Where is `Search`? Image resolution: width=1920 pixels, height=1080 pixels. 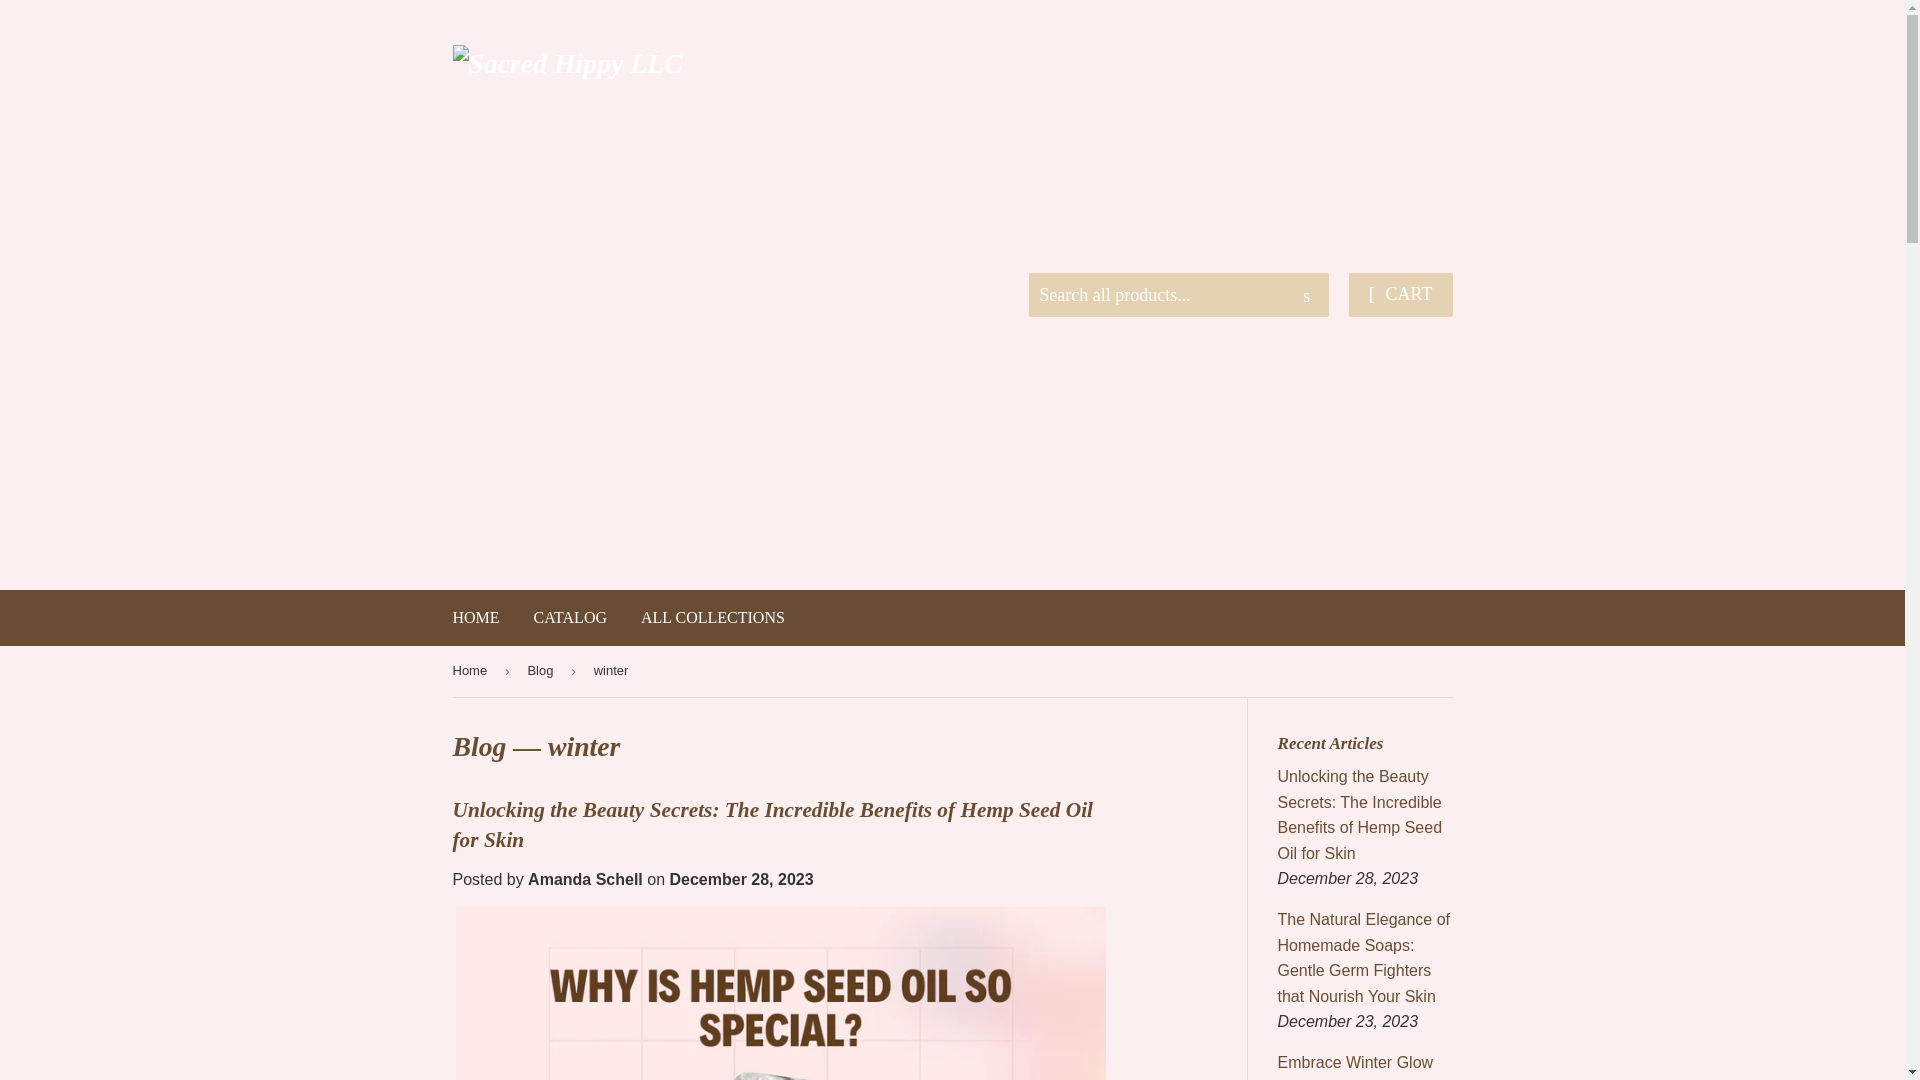 Search is located at coordinates (1306, 296).